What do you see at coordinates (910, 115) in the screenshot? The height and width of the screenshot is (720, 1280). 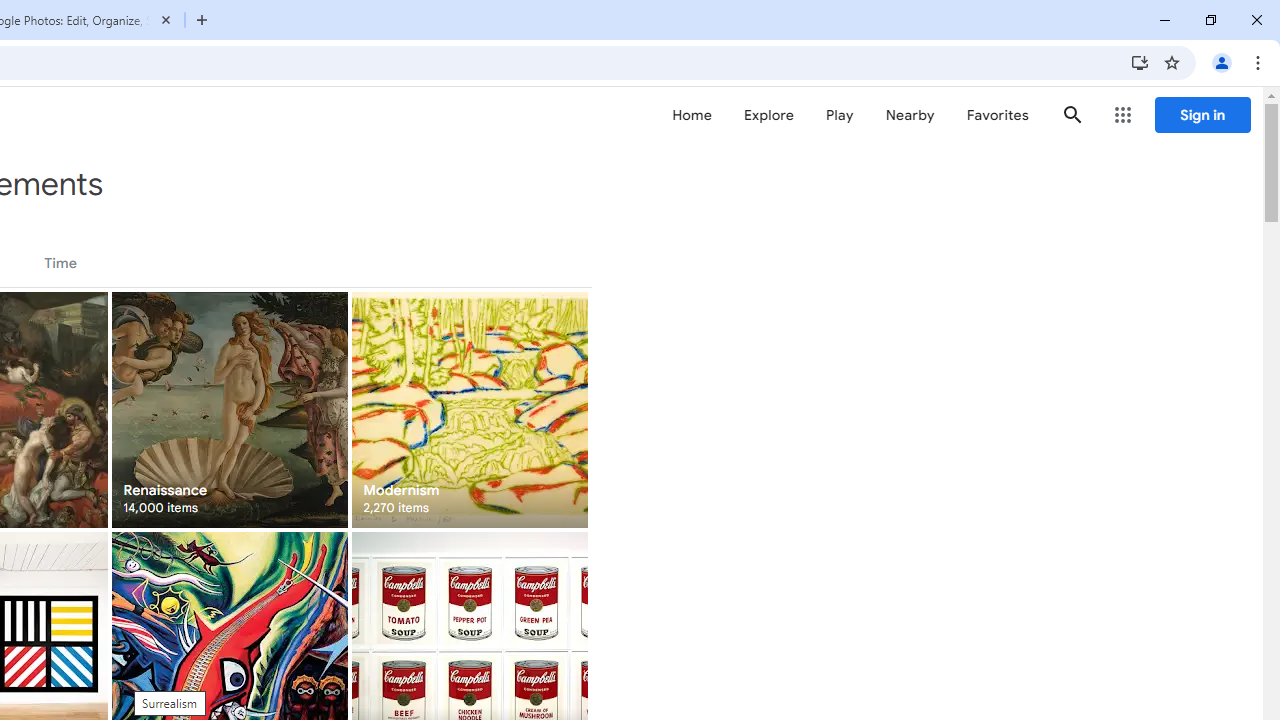 I see `Nearby` at bounding box center [910, 115].